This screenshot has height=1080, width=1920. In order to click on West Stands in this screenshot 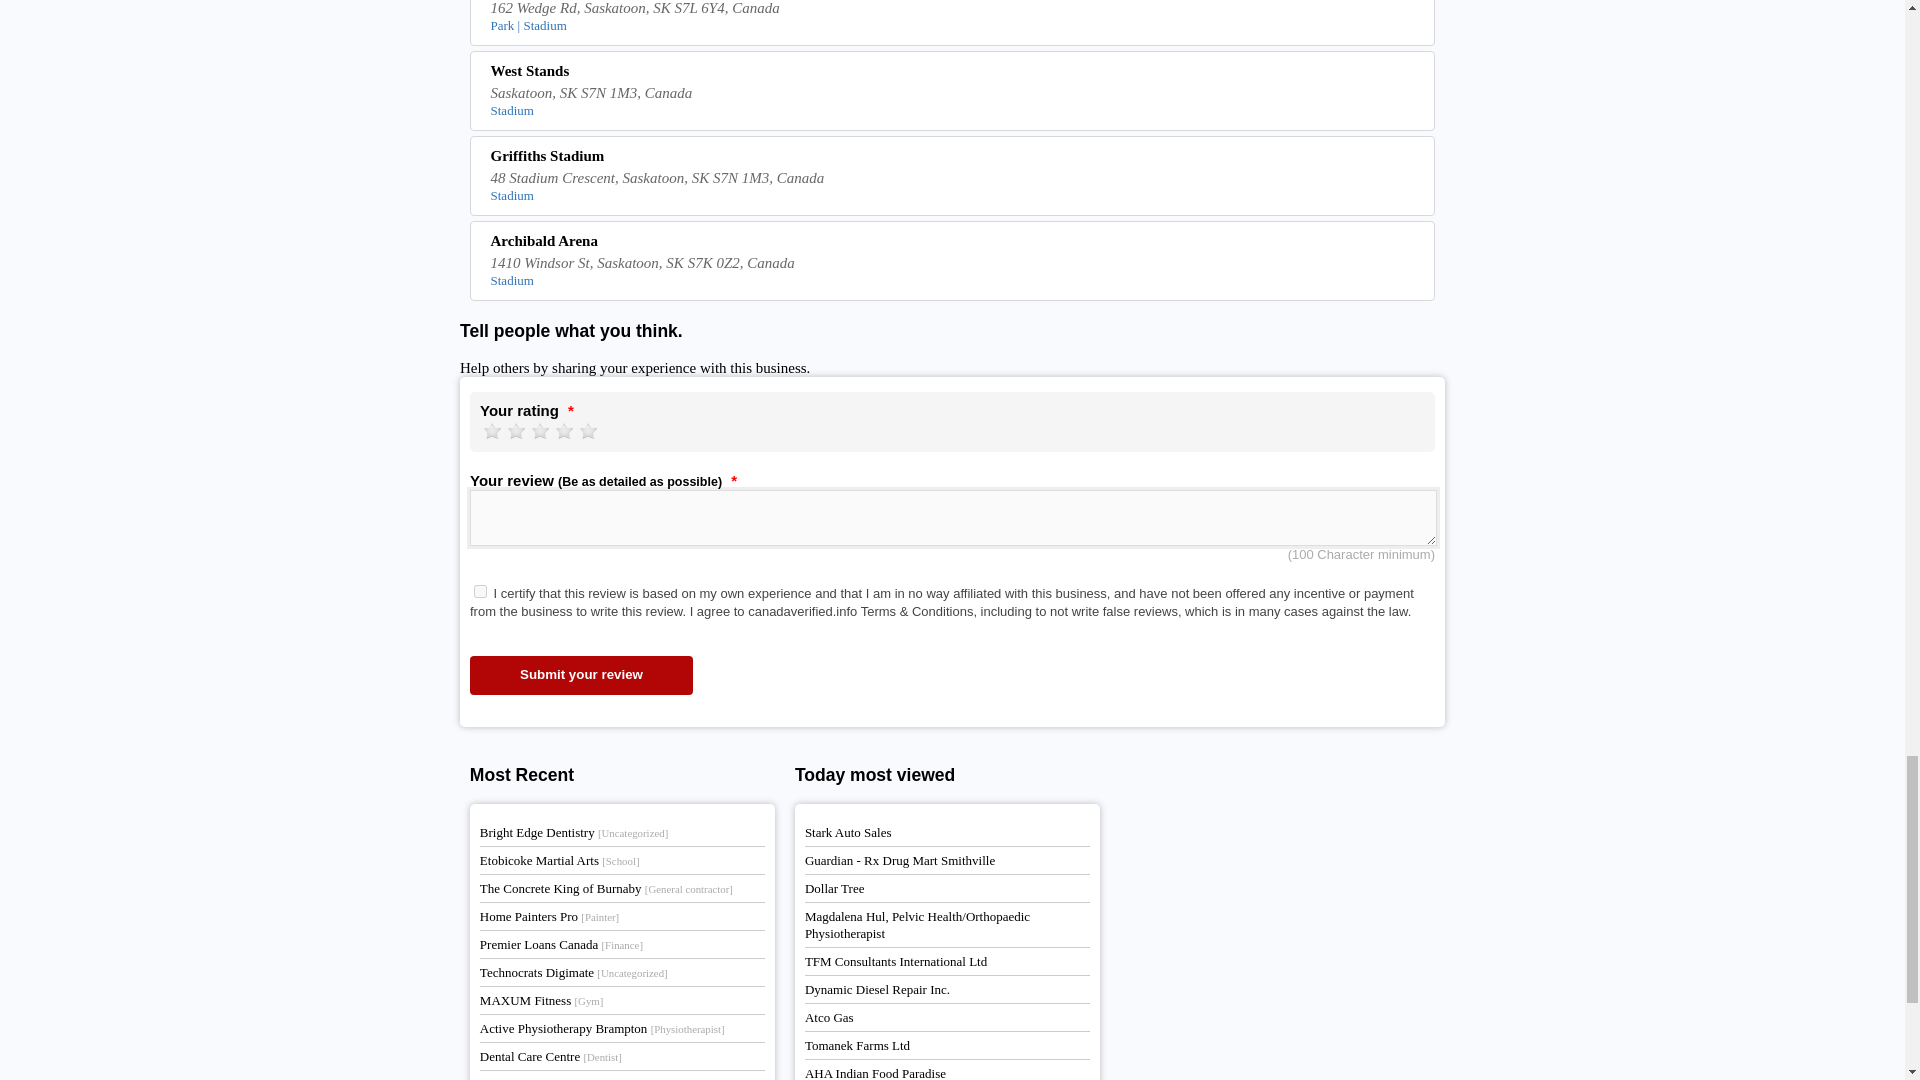, I will do `click(953, 74)`.